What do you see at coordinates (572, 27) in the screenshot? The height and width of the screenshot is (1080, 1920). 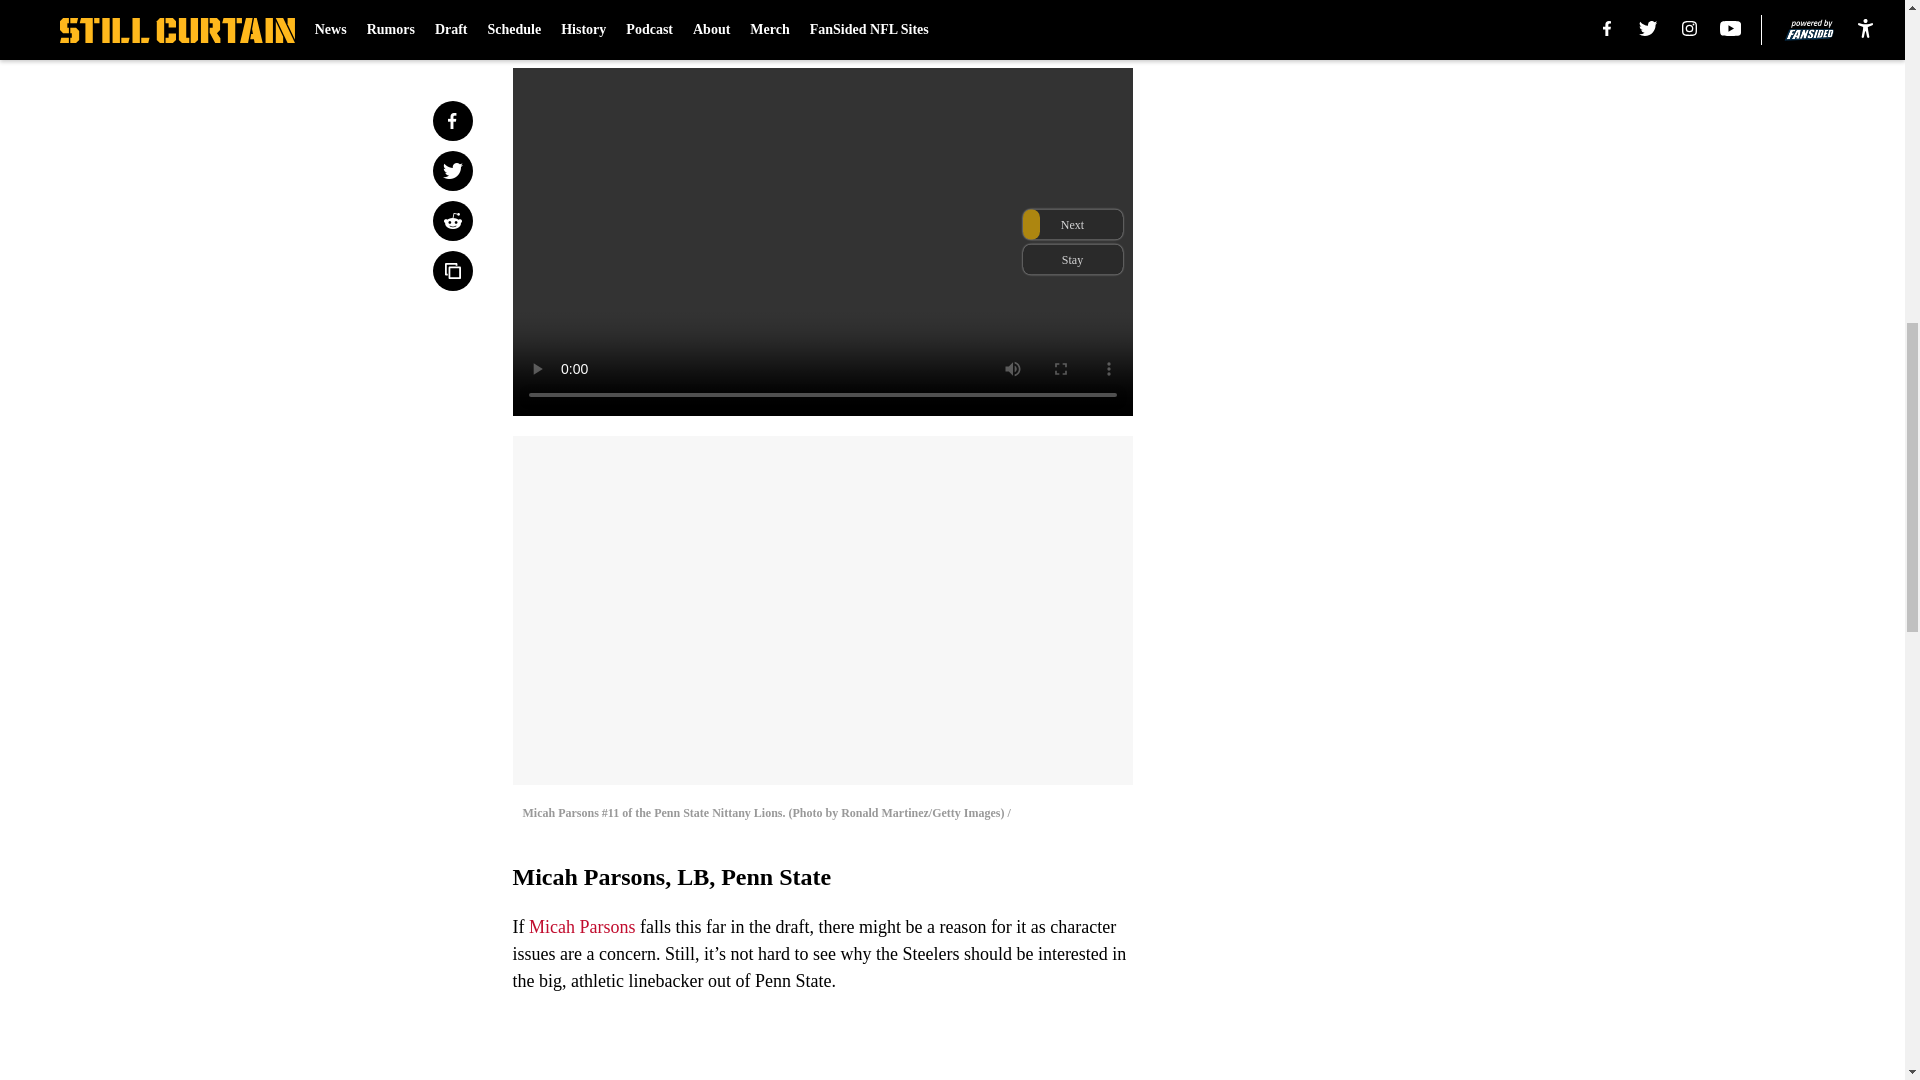 I see `Prev` at bounding box center [572, 27].